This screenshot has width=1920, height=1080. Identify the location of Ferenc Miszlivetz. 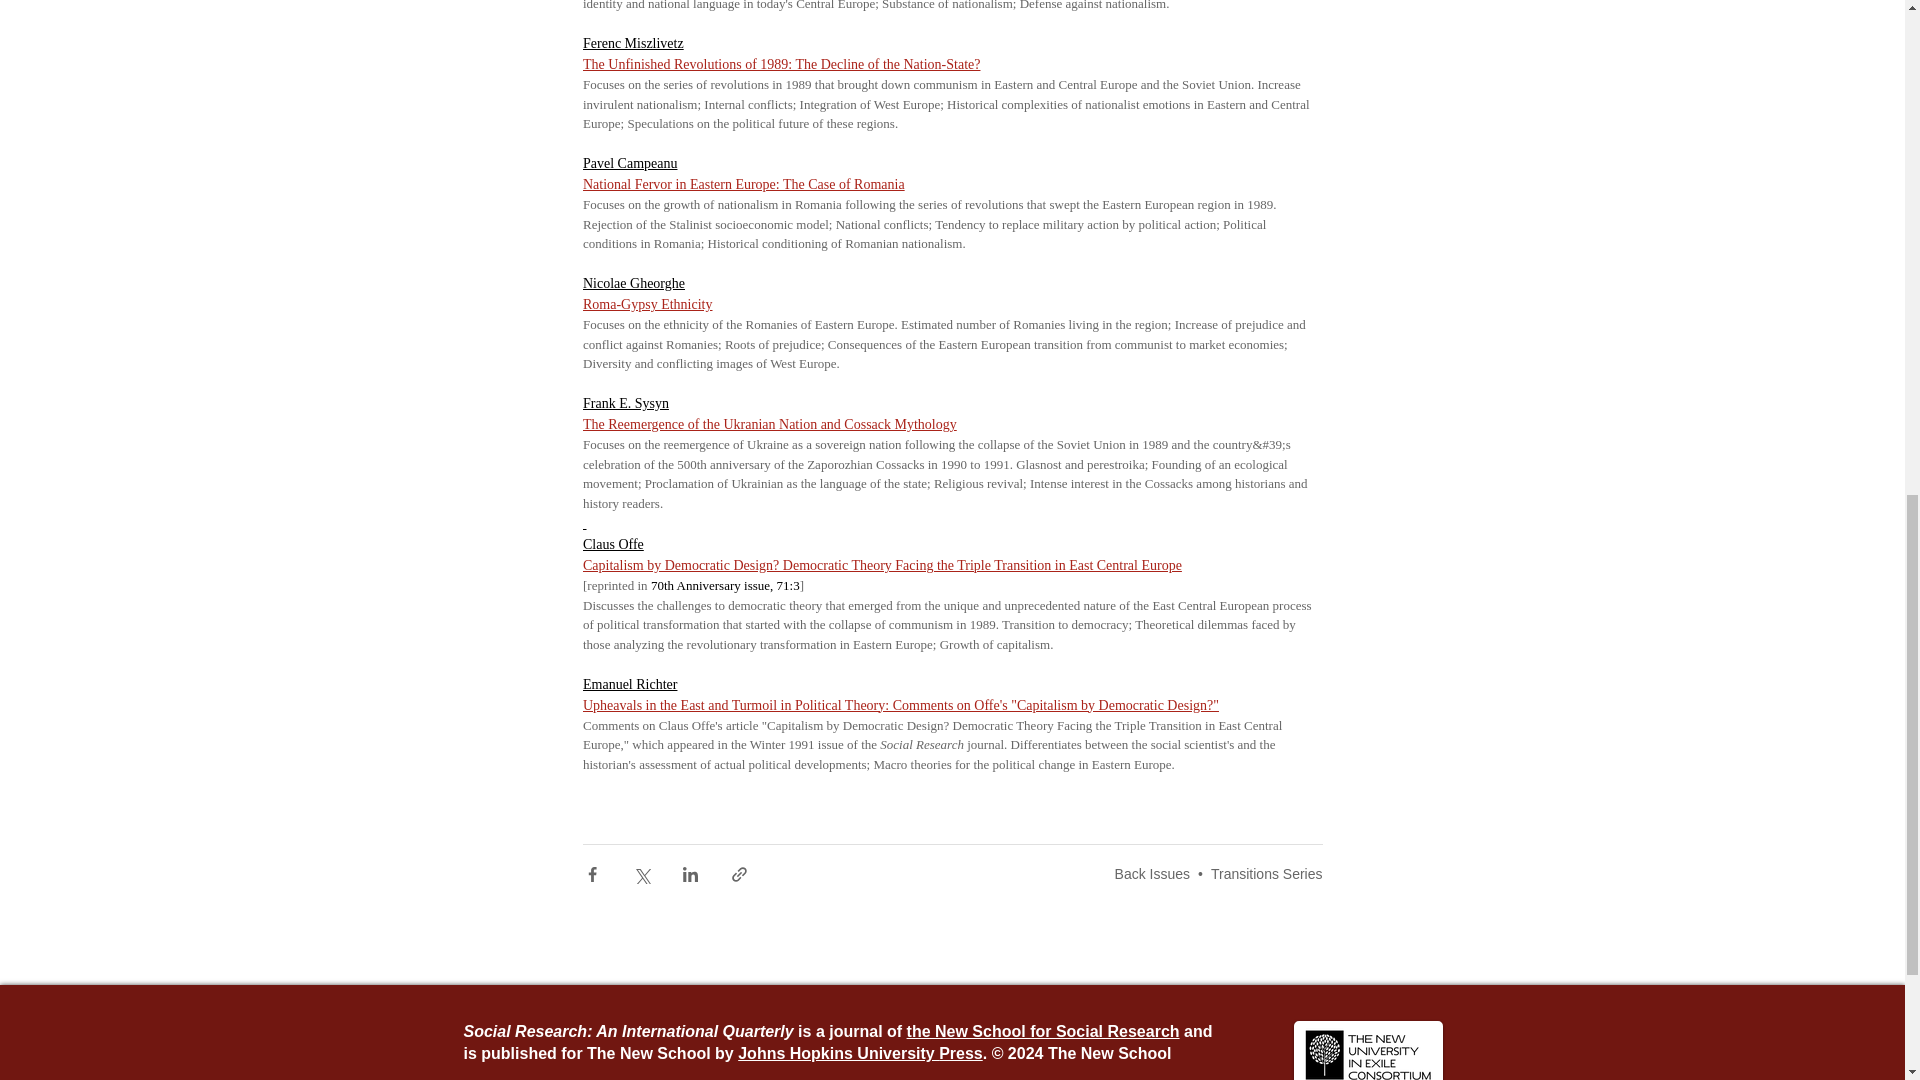
(632, 42).